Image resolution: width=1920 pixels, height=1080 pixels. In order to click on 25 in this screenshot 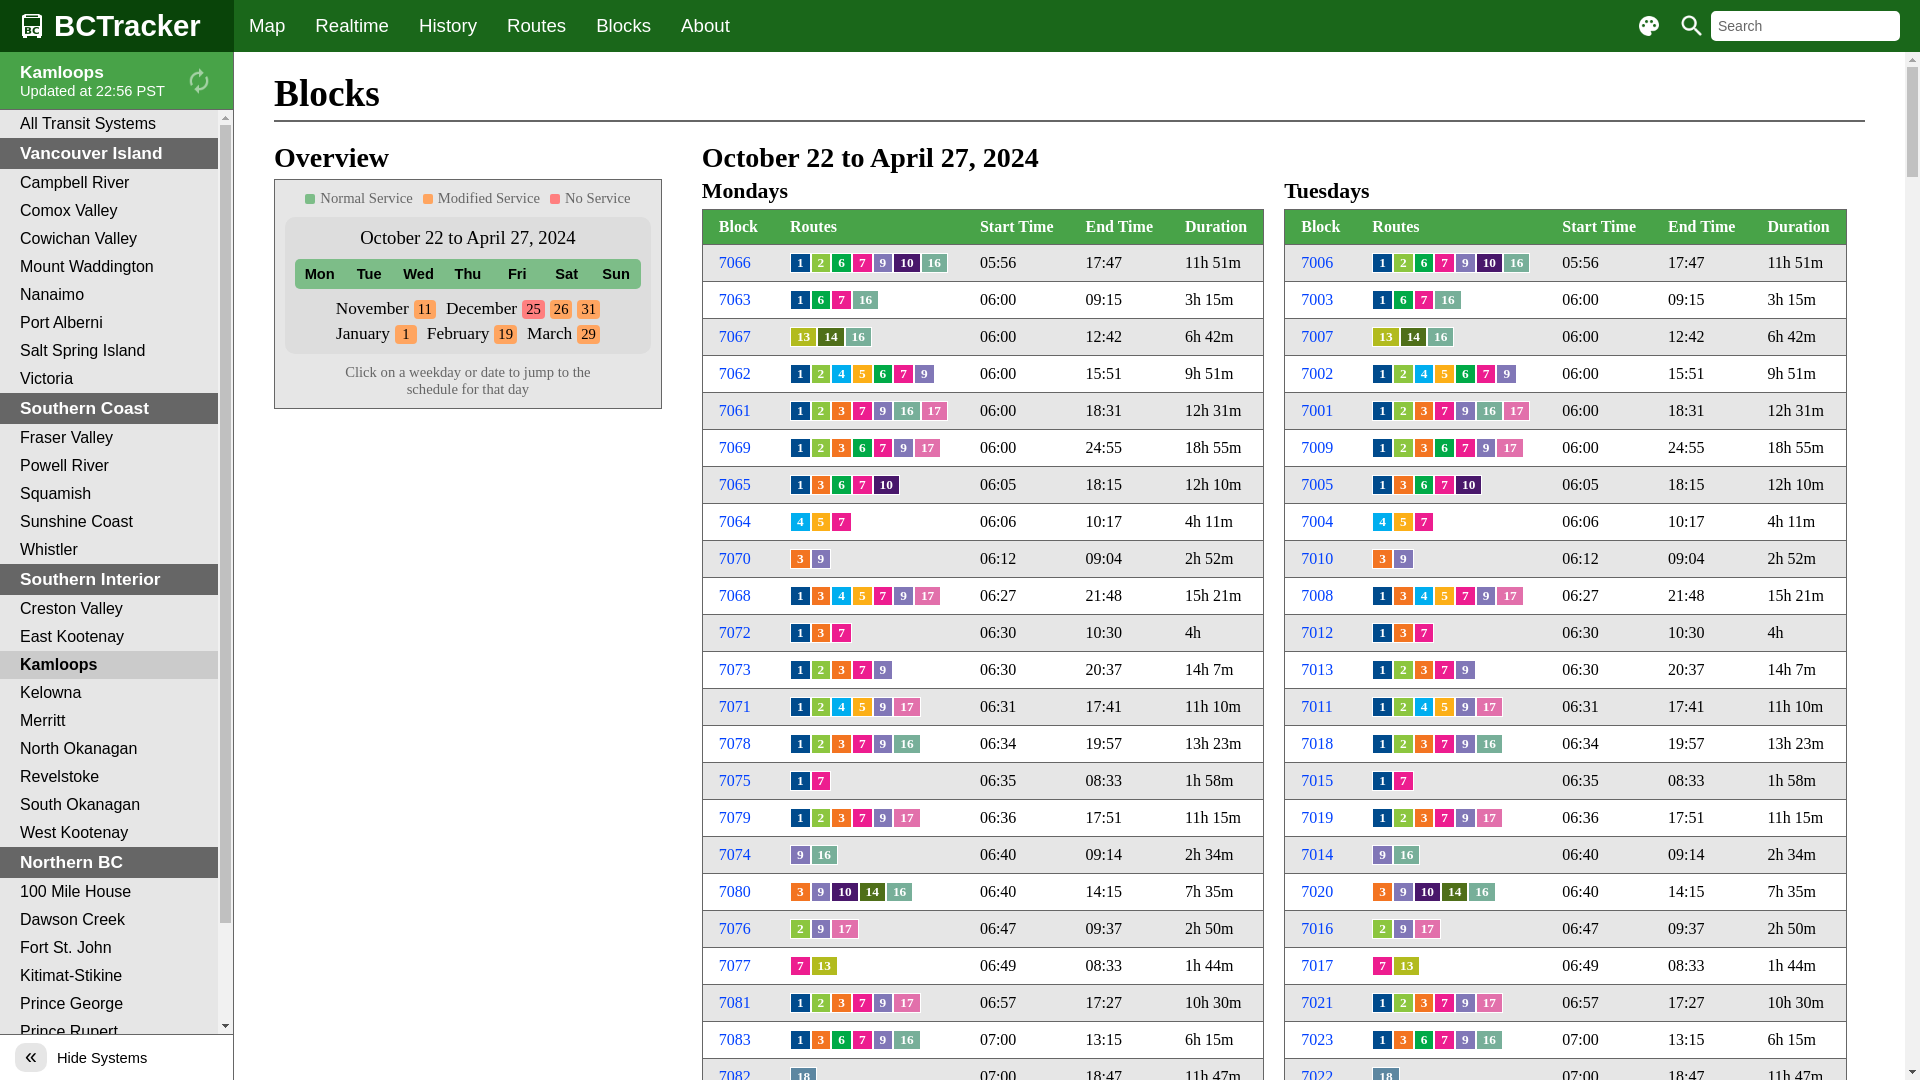, I will do `click(534, 310)`.